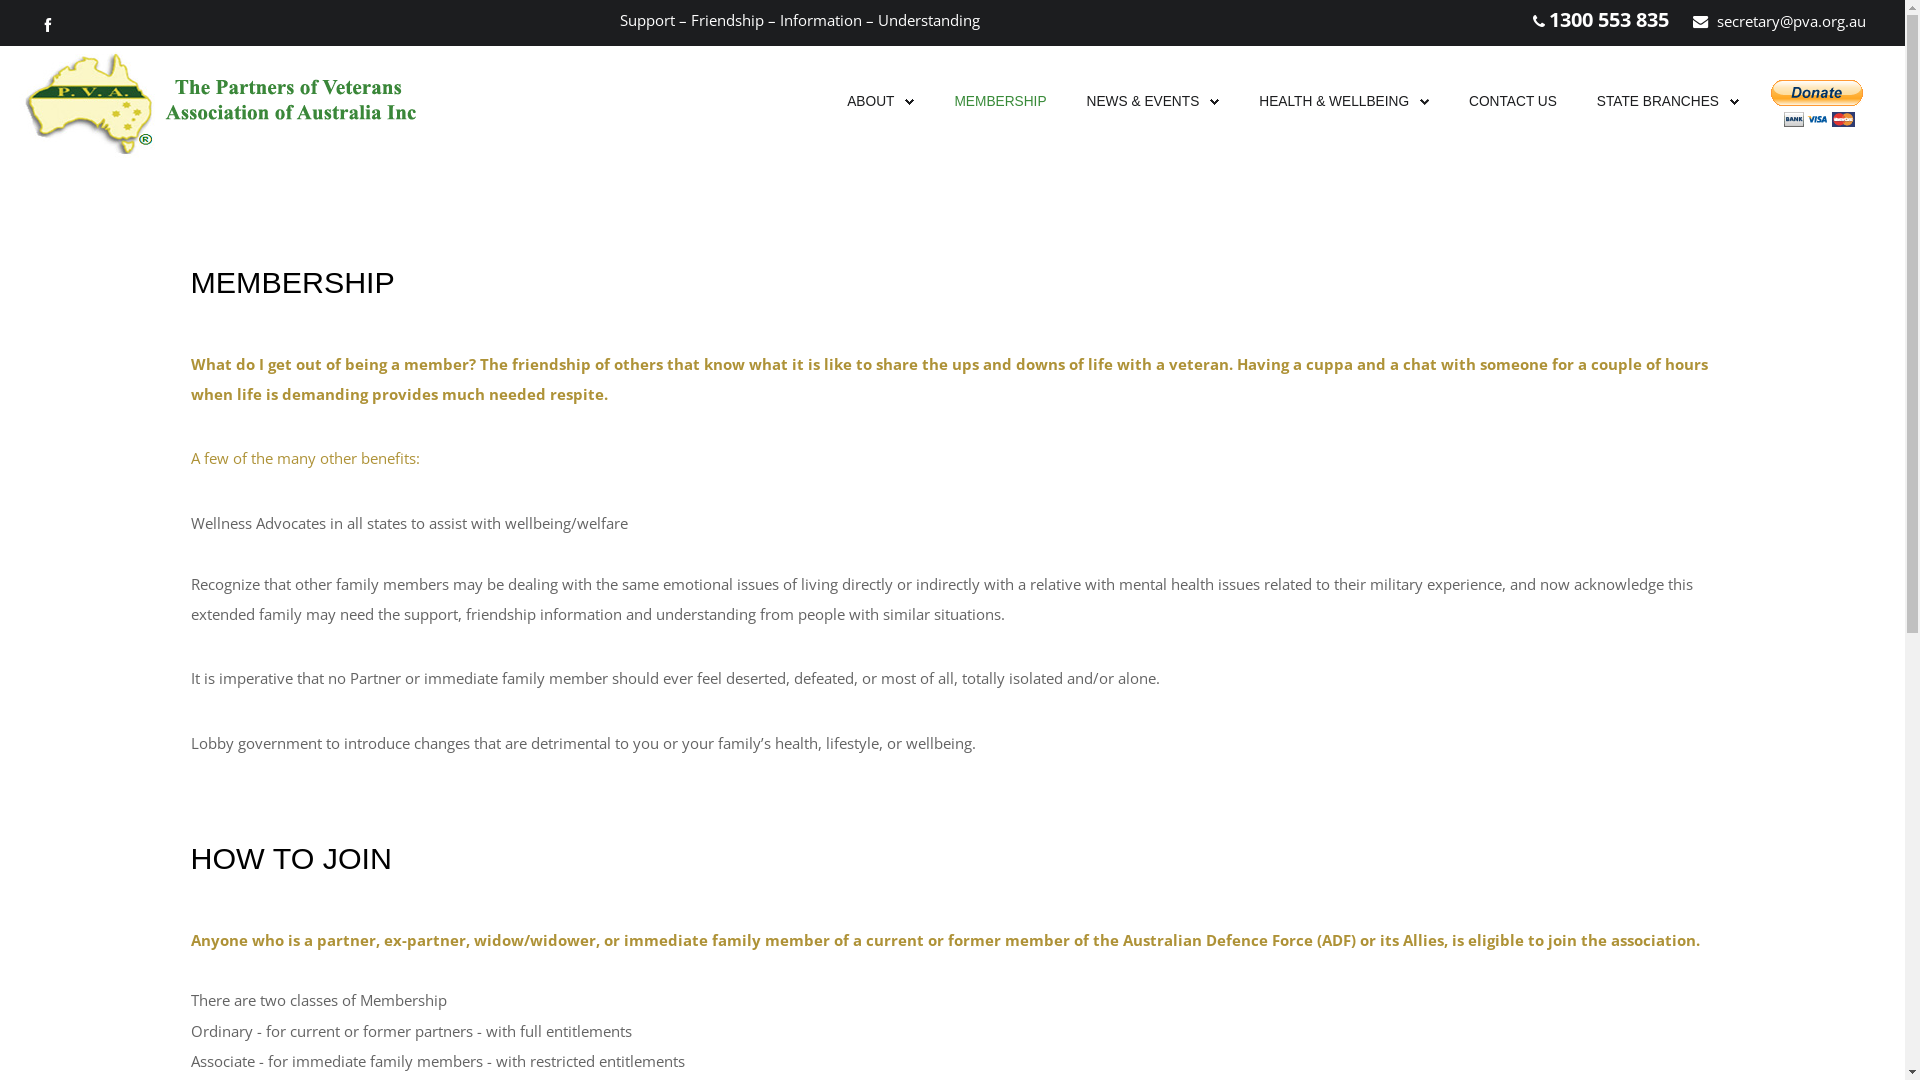  Describe the element at coordinates (1000, 102) in the screenshot. I see `MEMBERSHIP` at that location.